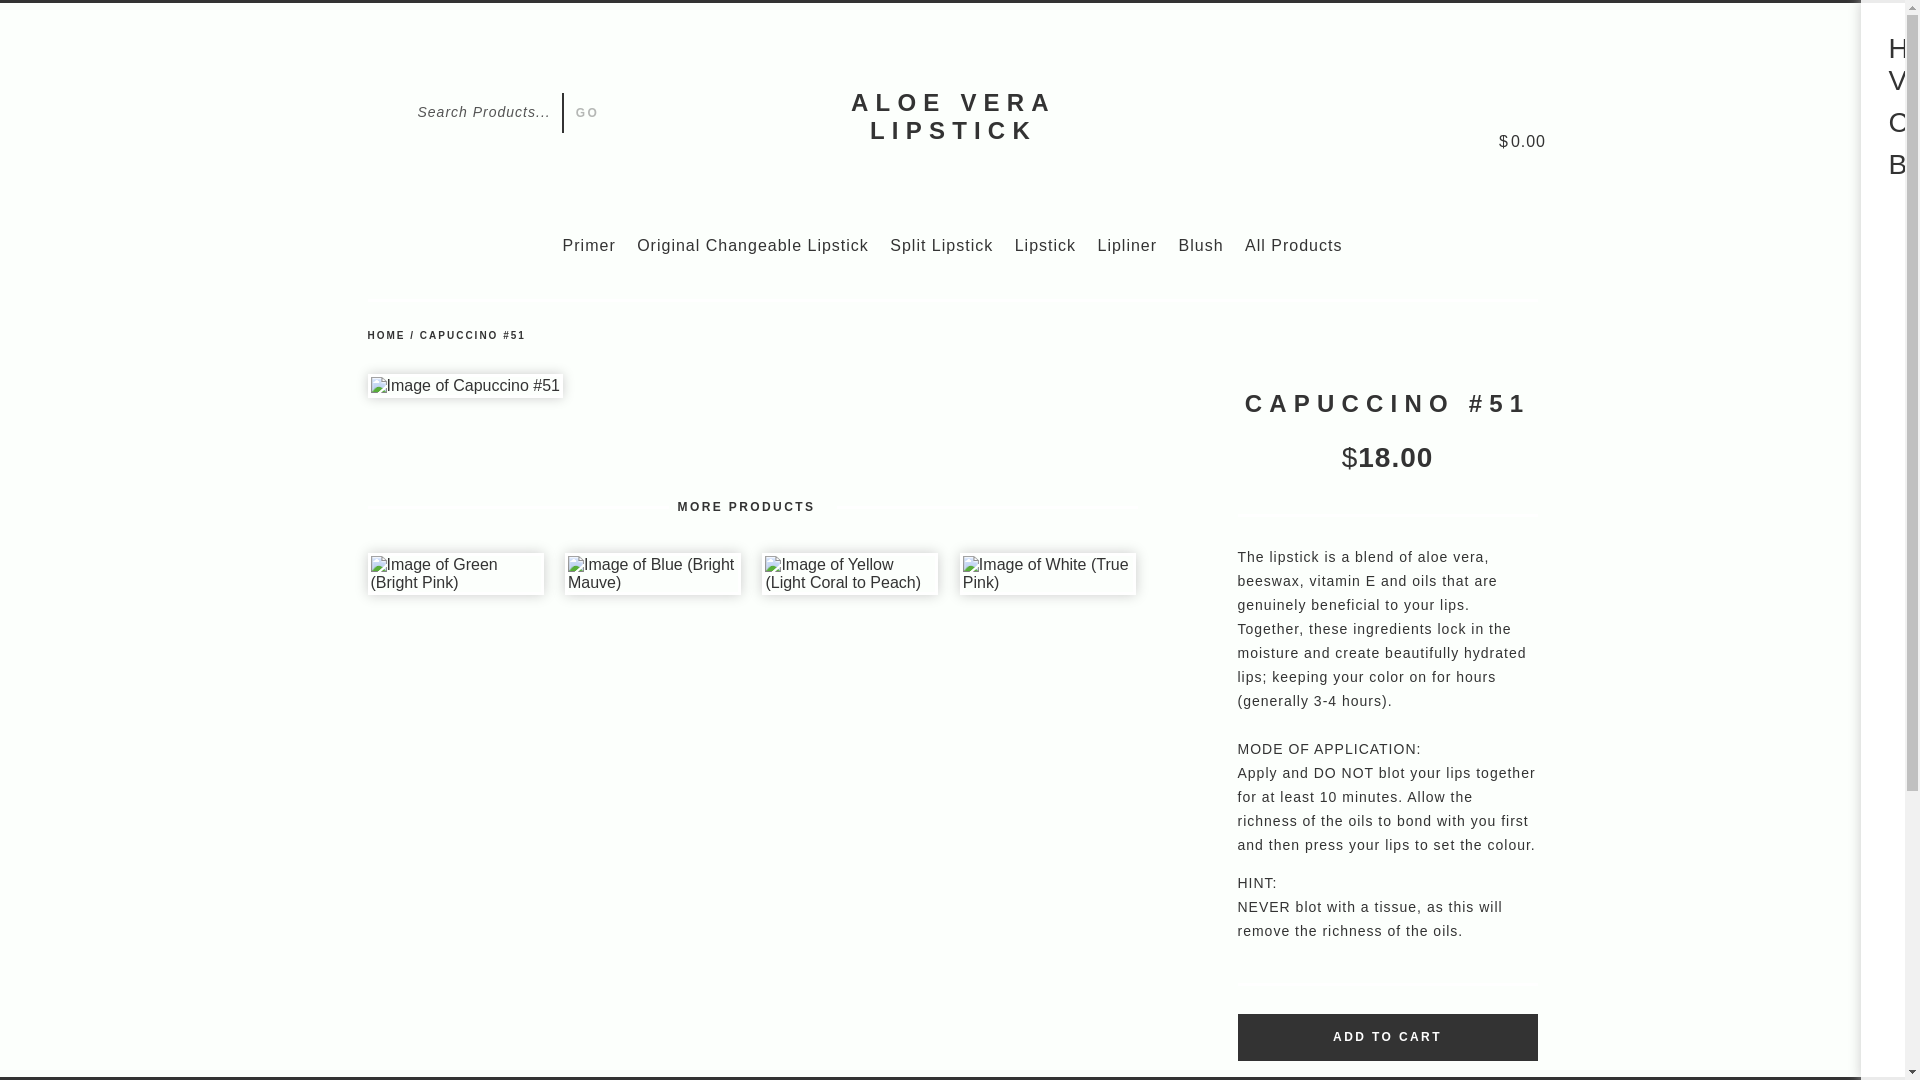  I want to click on All Products, so click(1293, 244).